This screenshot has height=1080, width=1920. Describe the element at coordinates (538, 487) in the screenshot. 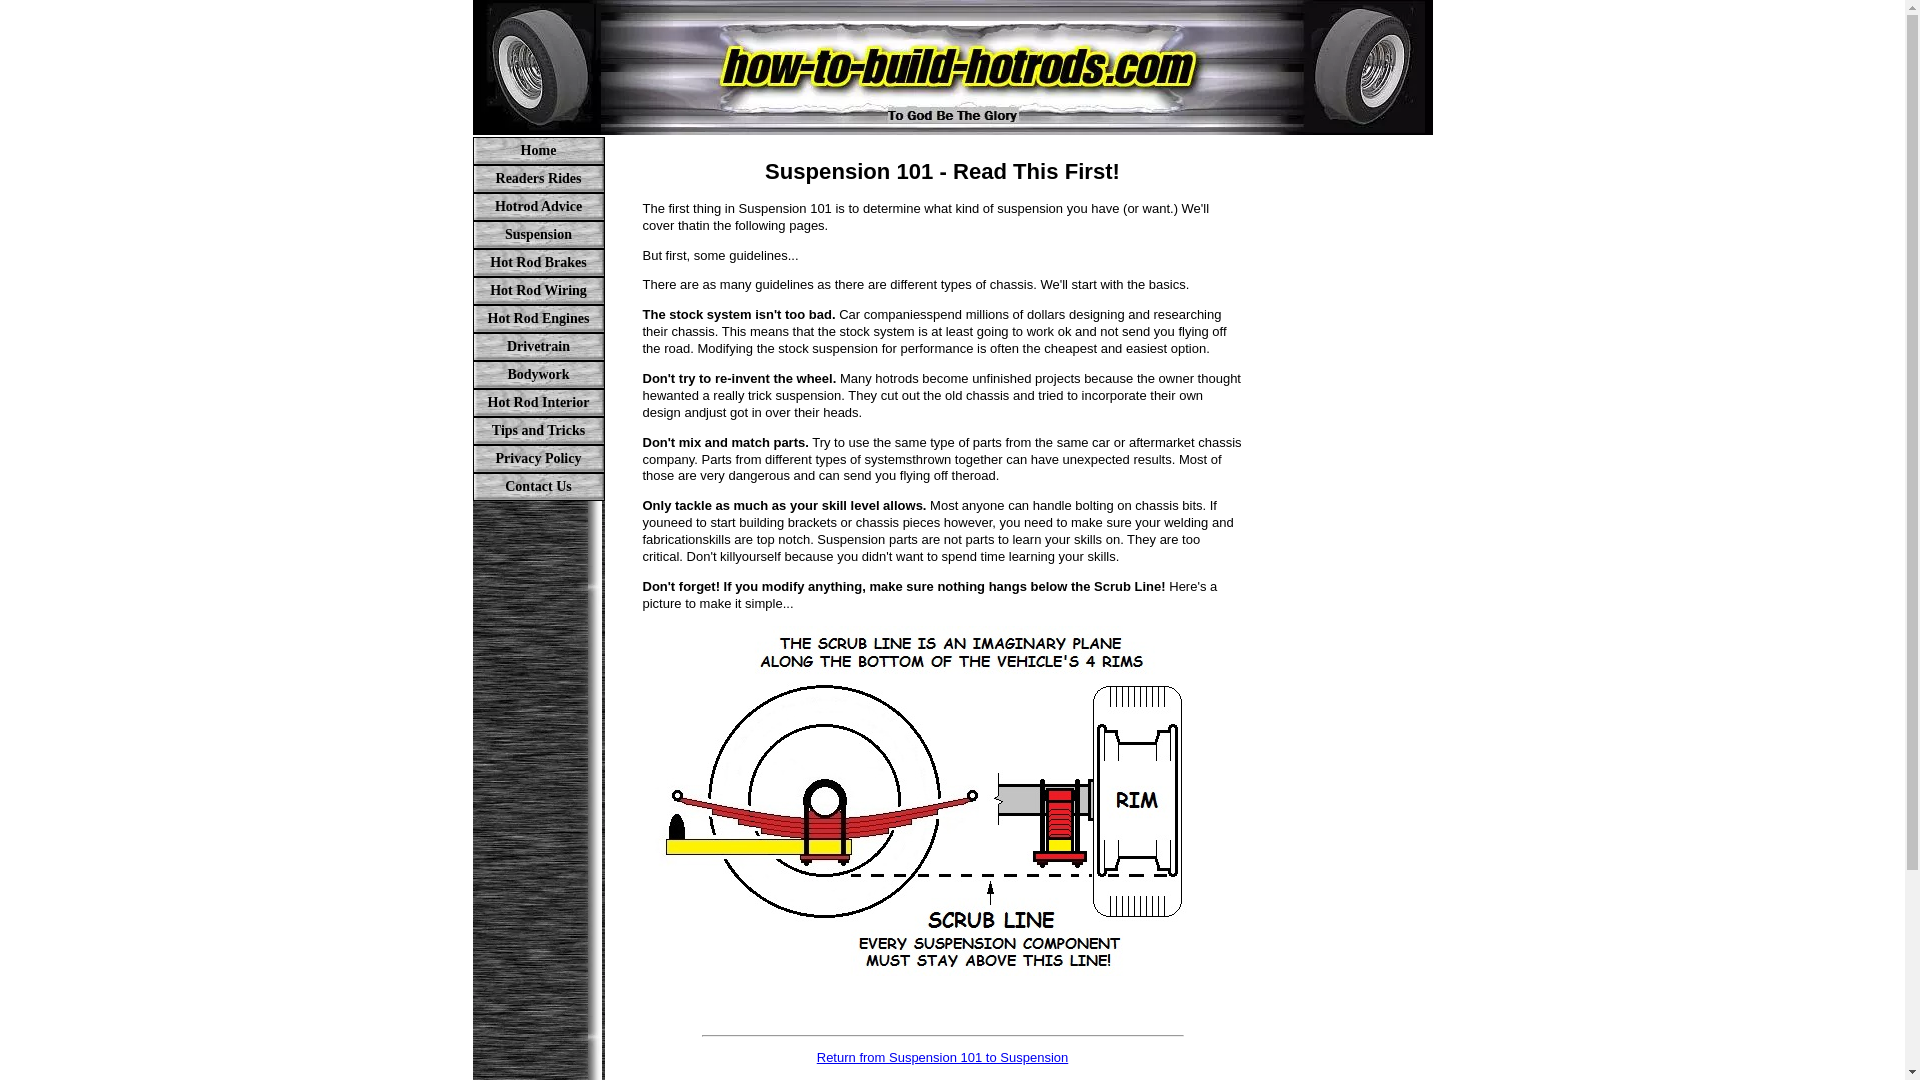

I see `Contact Us` at that location.